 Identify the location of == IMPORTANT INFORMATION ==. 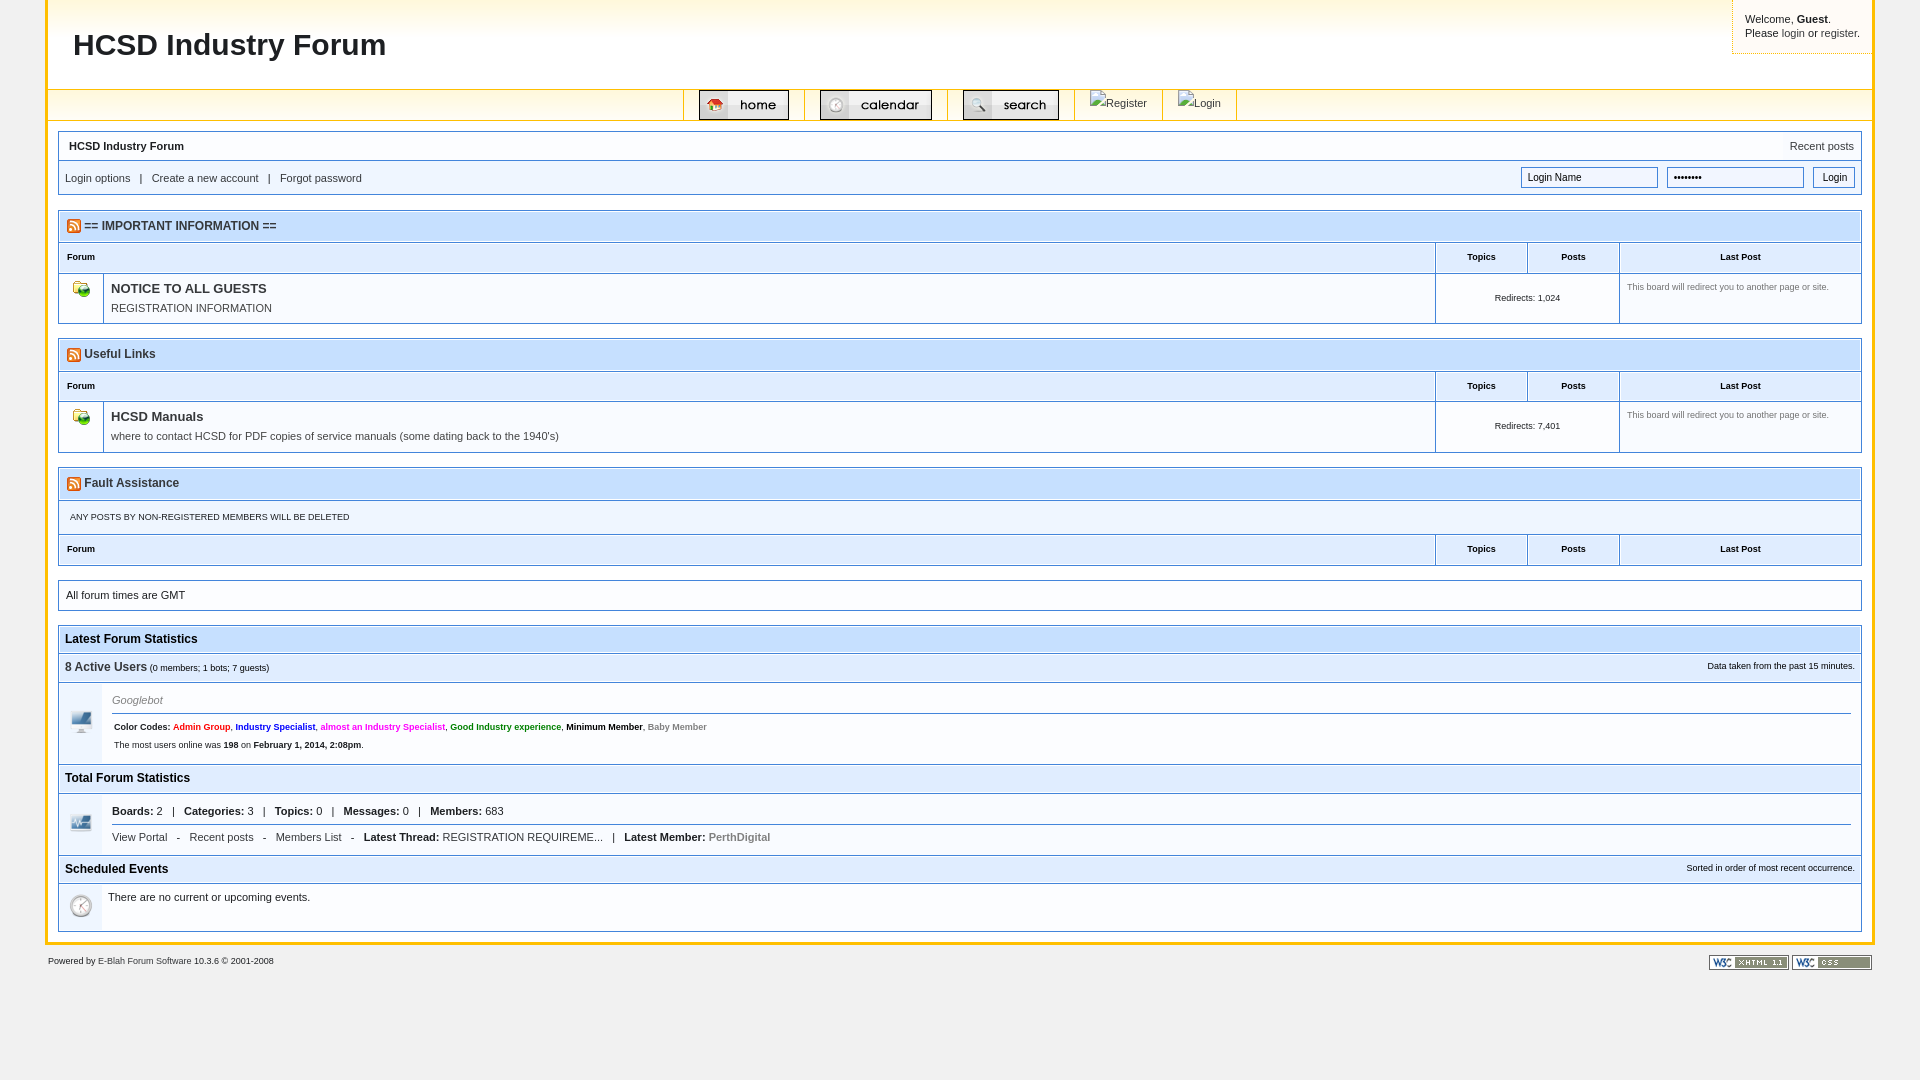
(180, 226).